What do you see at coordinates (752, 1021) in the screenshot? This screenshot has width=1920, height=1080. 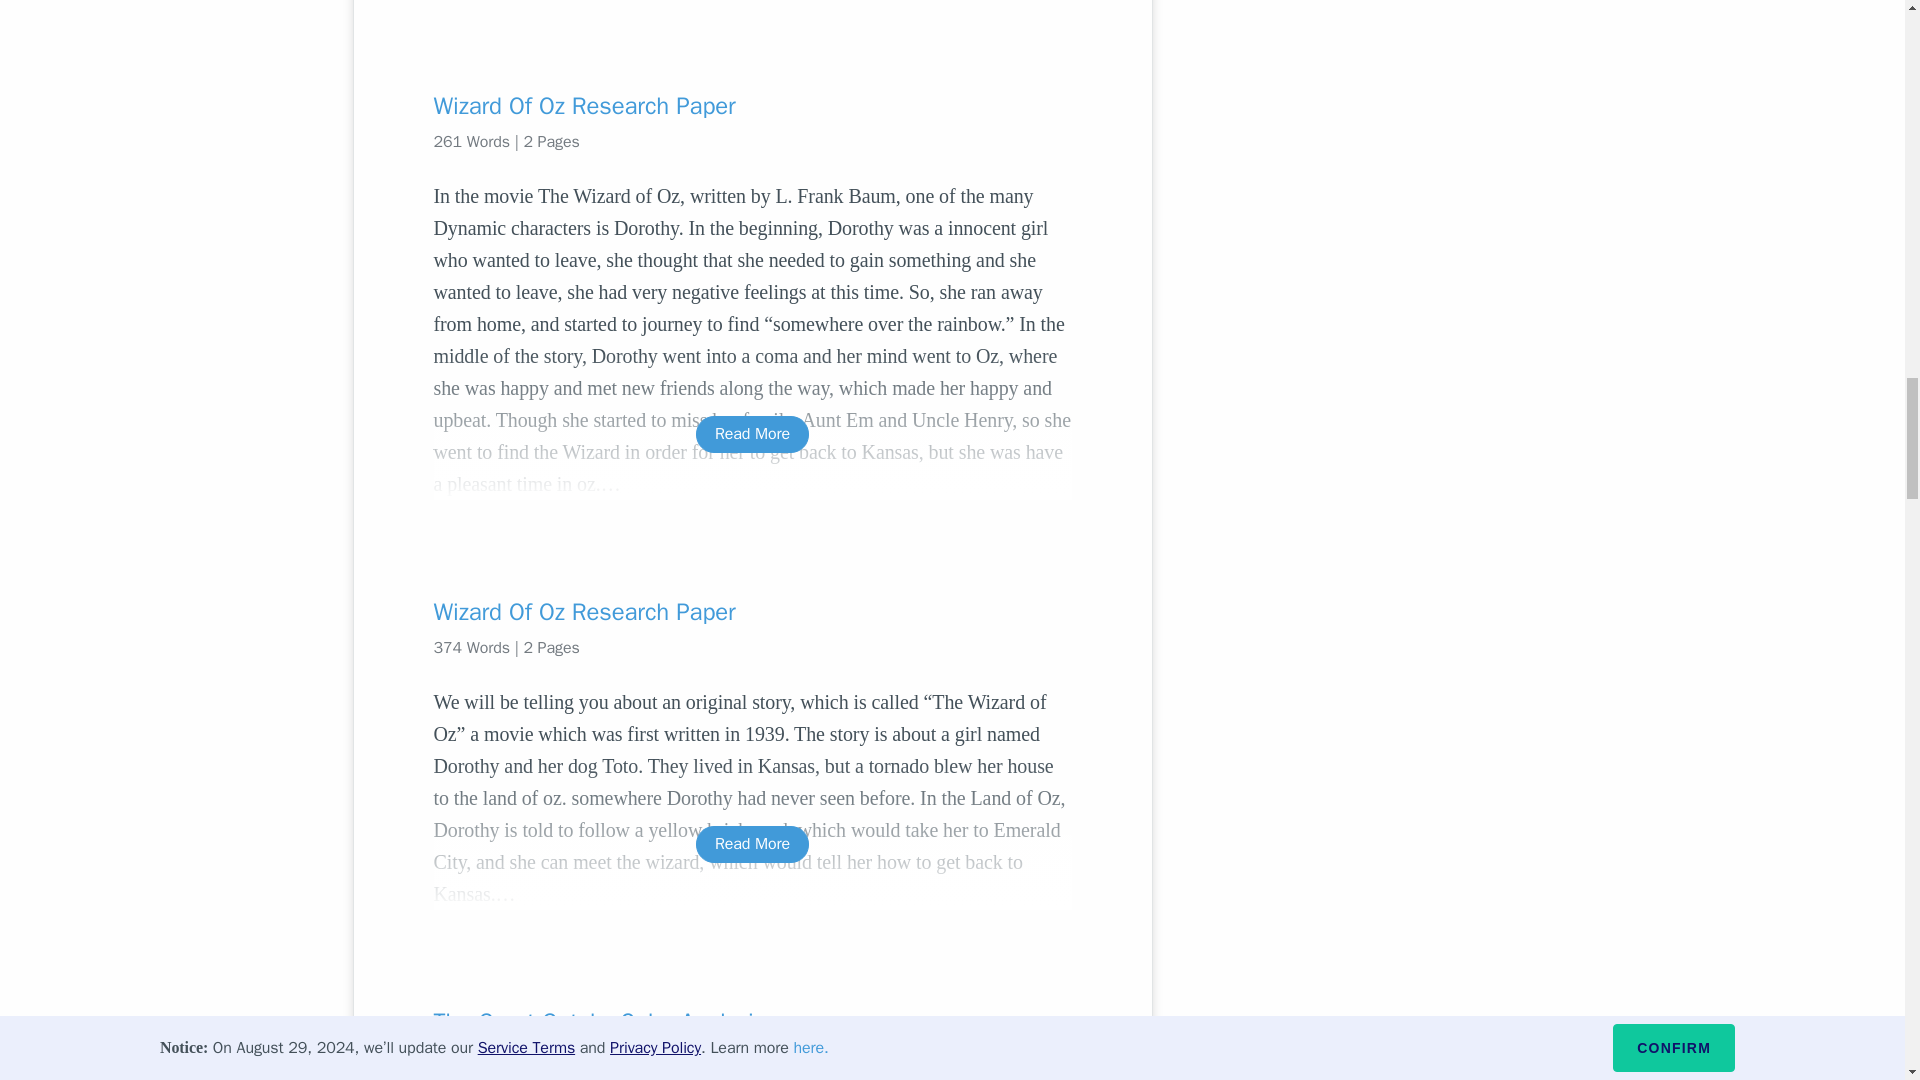 I see `The Great Gatsby Color Analysis` at bounding box center [752, 1021].